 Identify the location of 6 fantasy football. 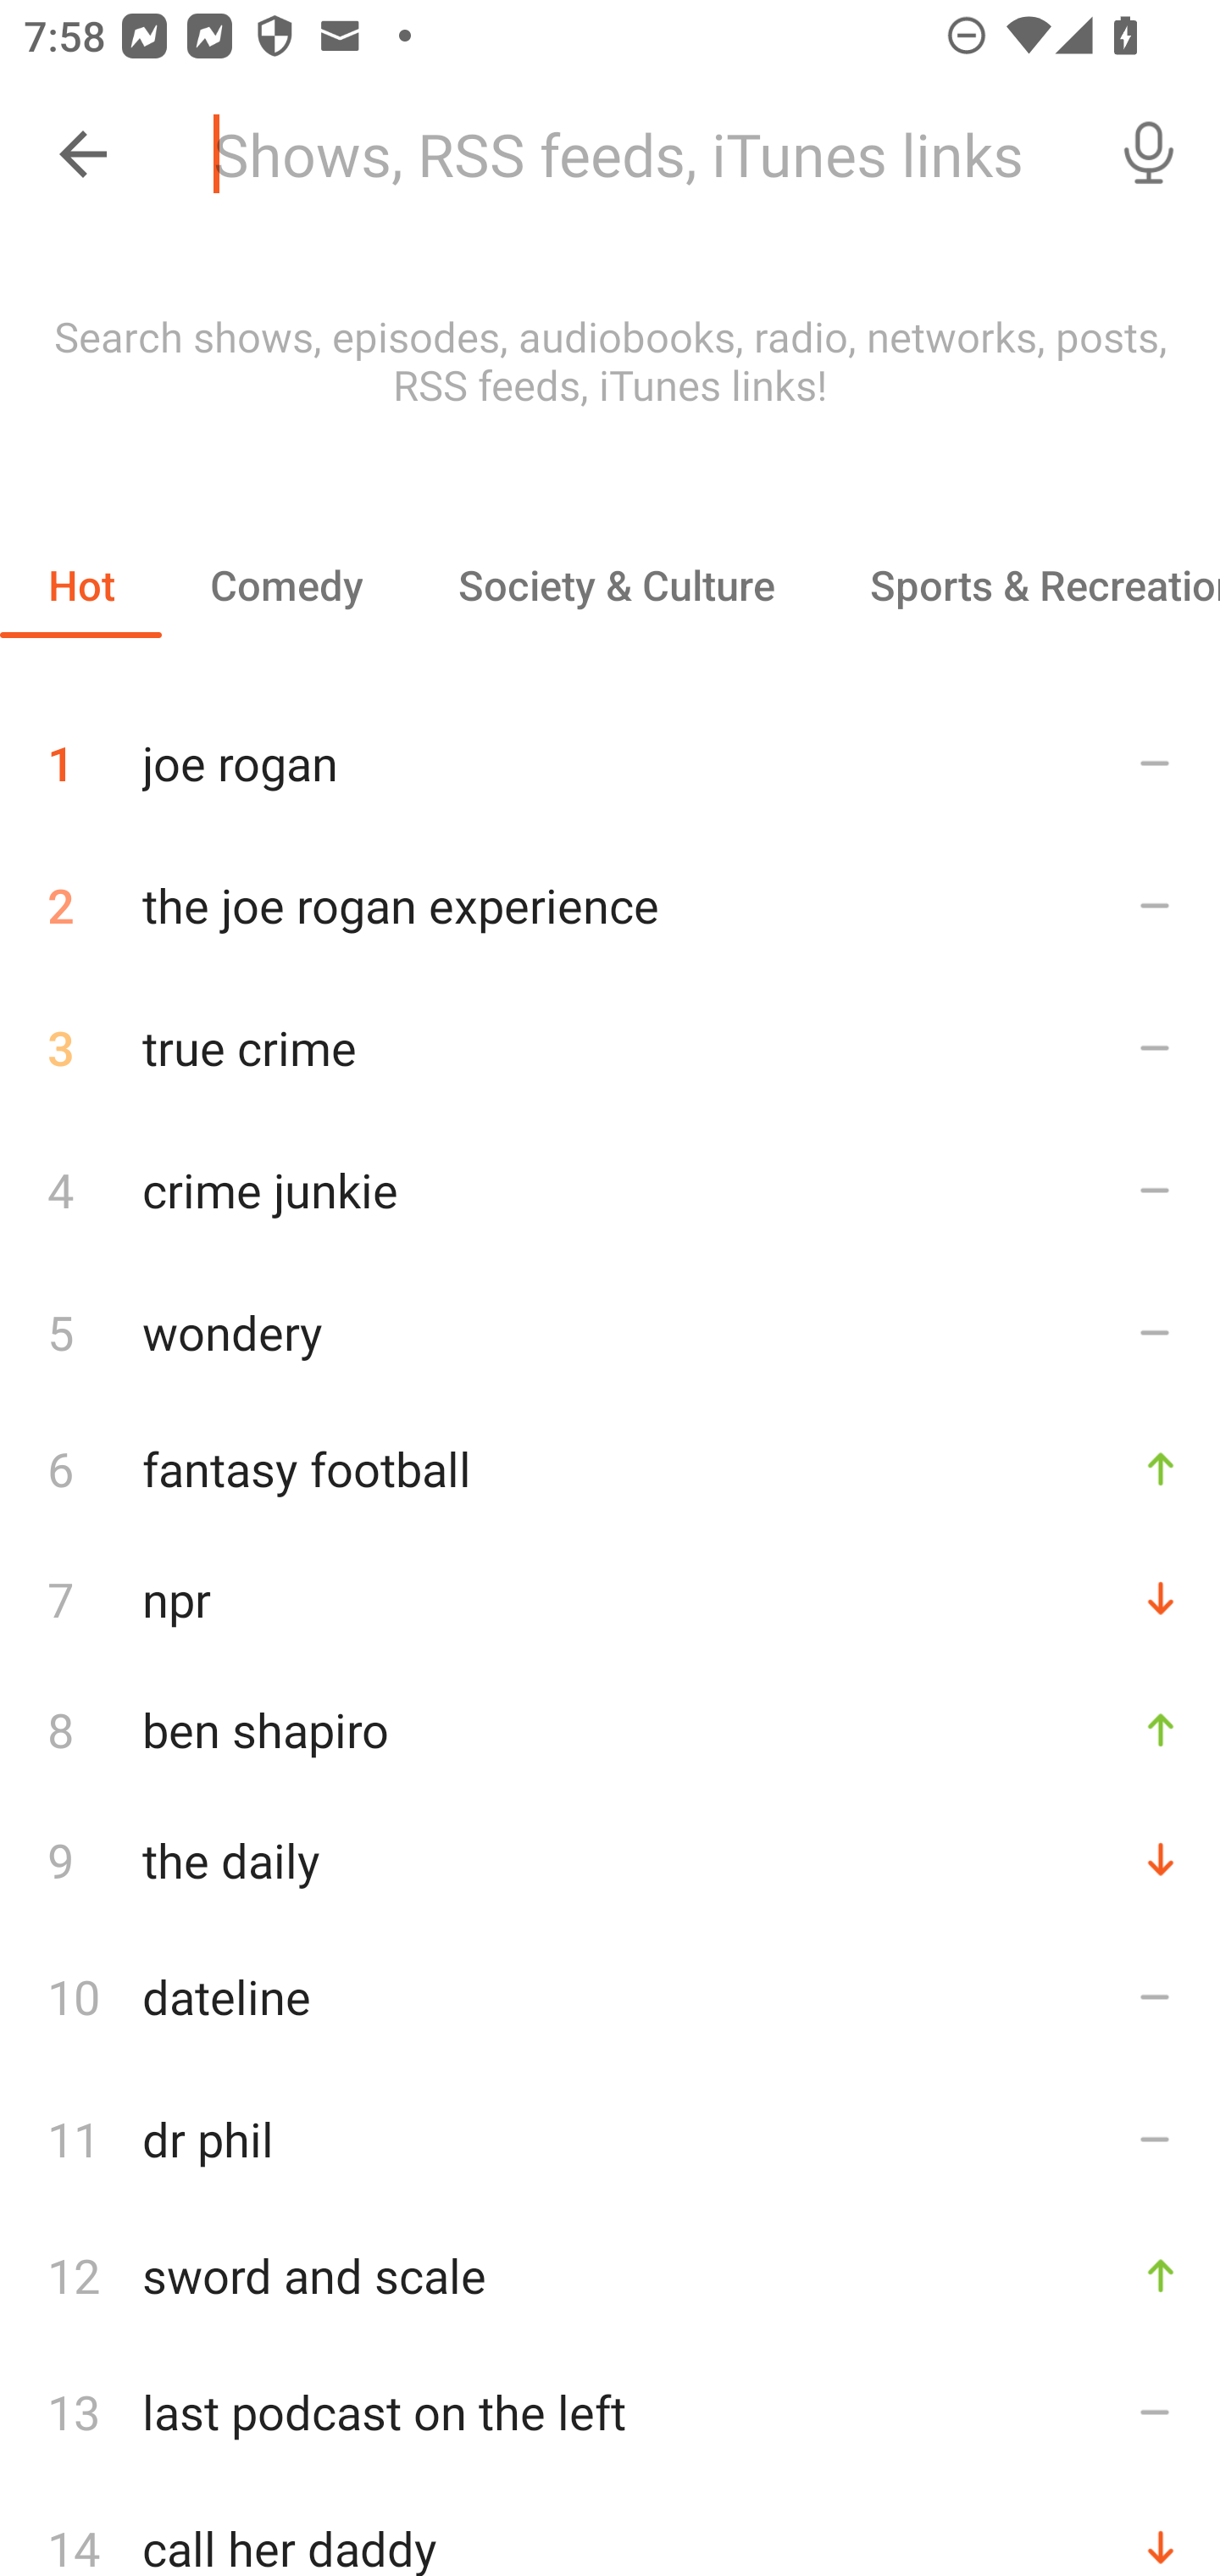
(610, 1468).